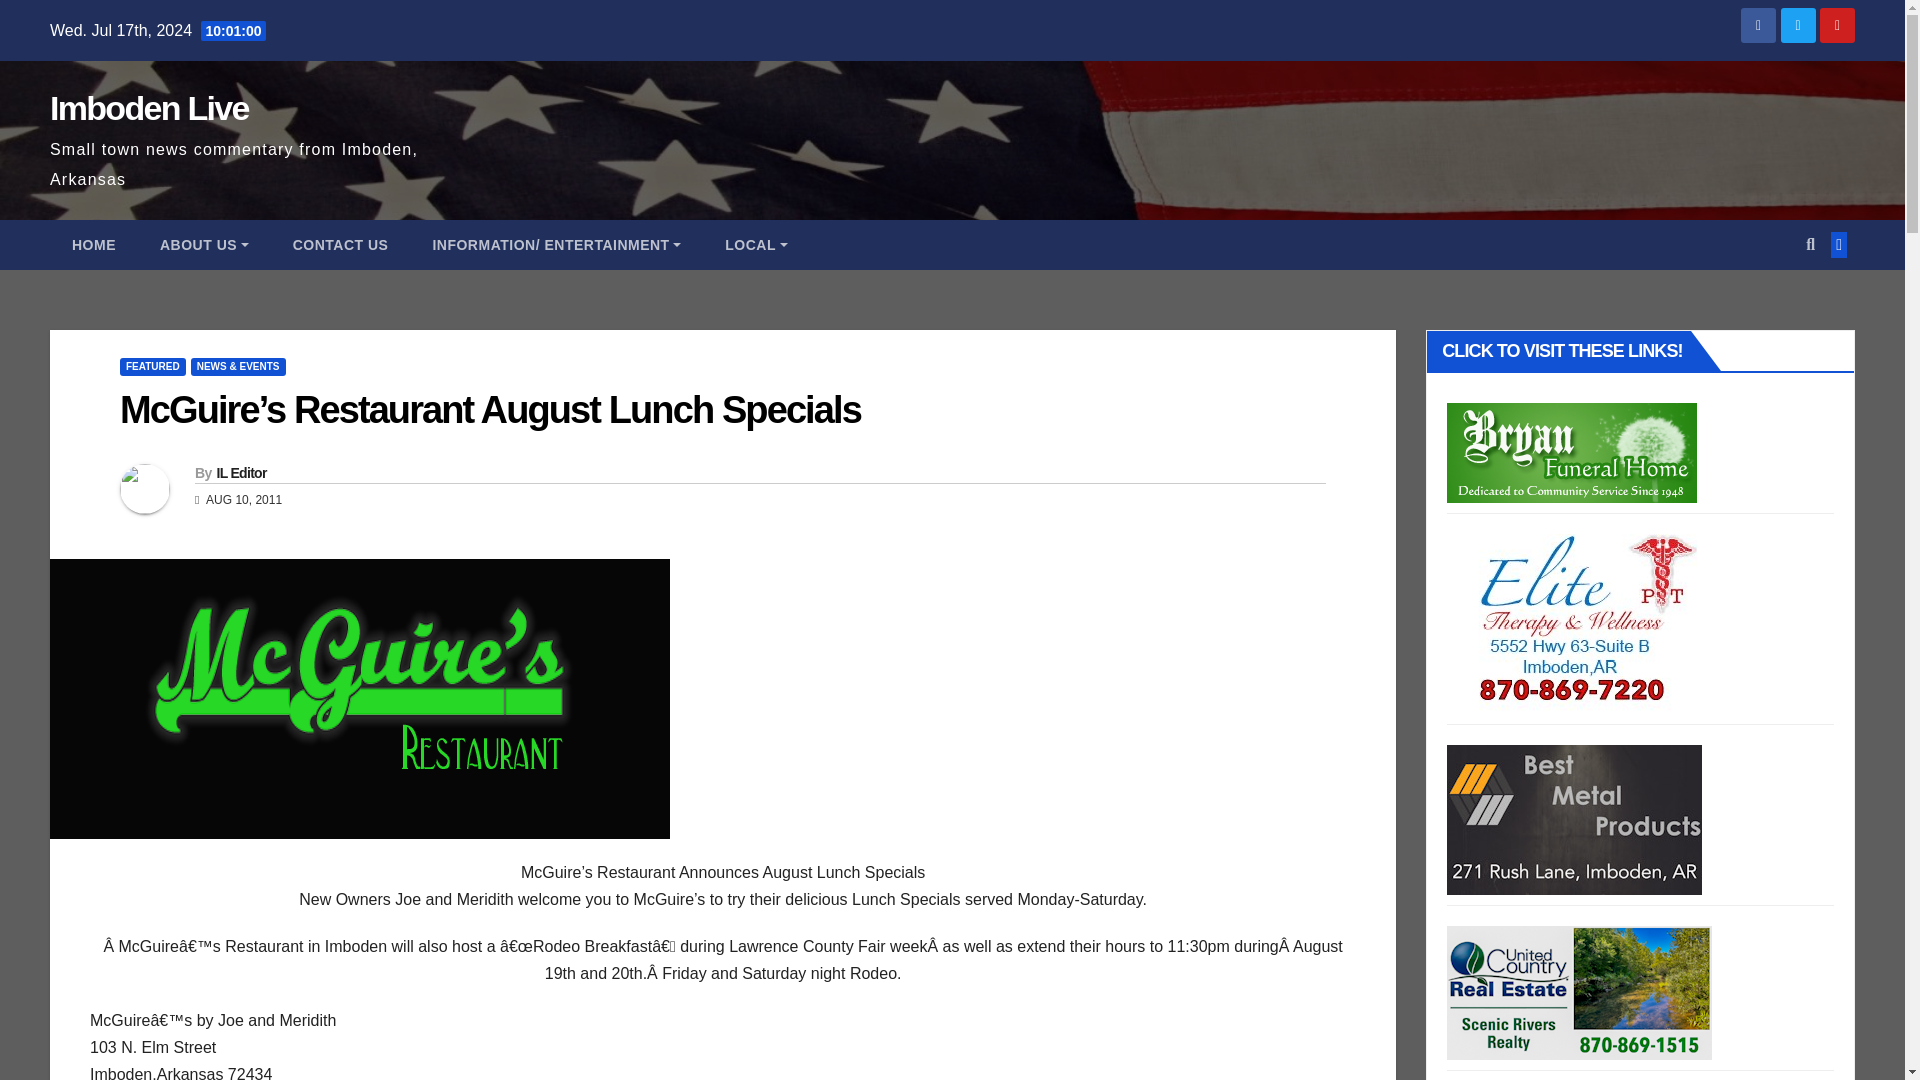  What do you see at coordinates (755, 245) in the screenshot?
I see `LOCAL` at bounding box center [755, 245].